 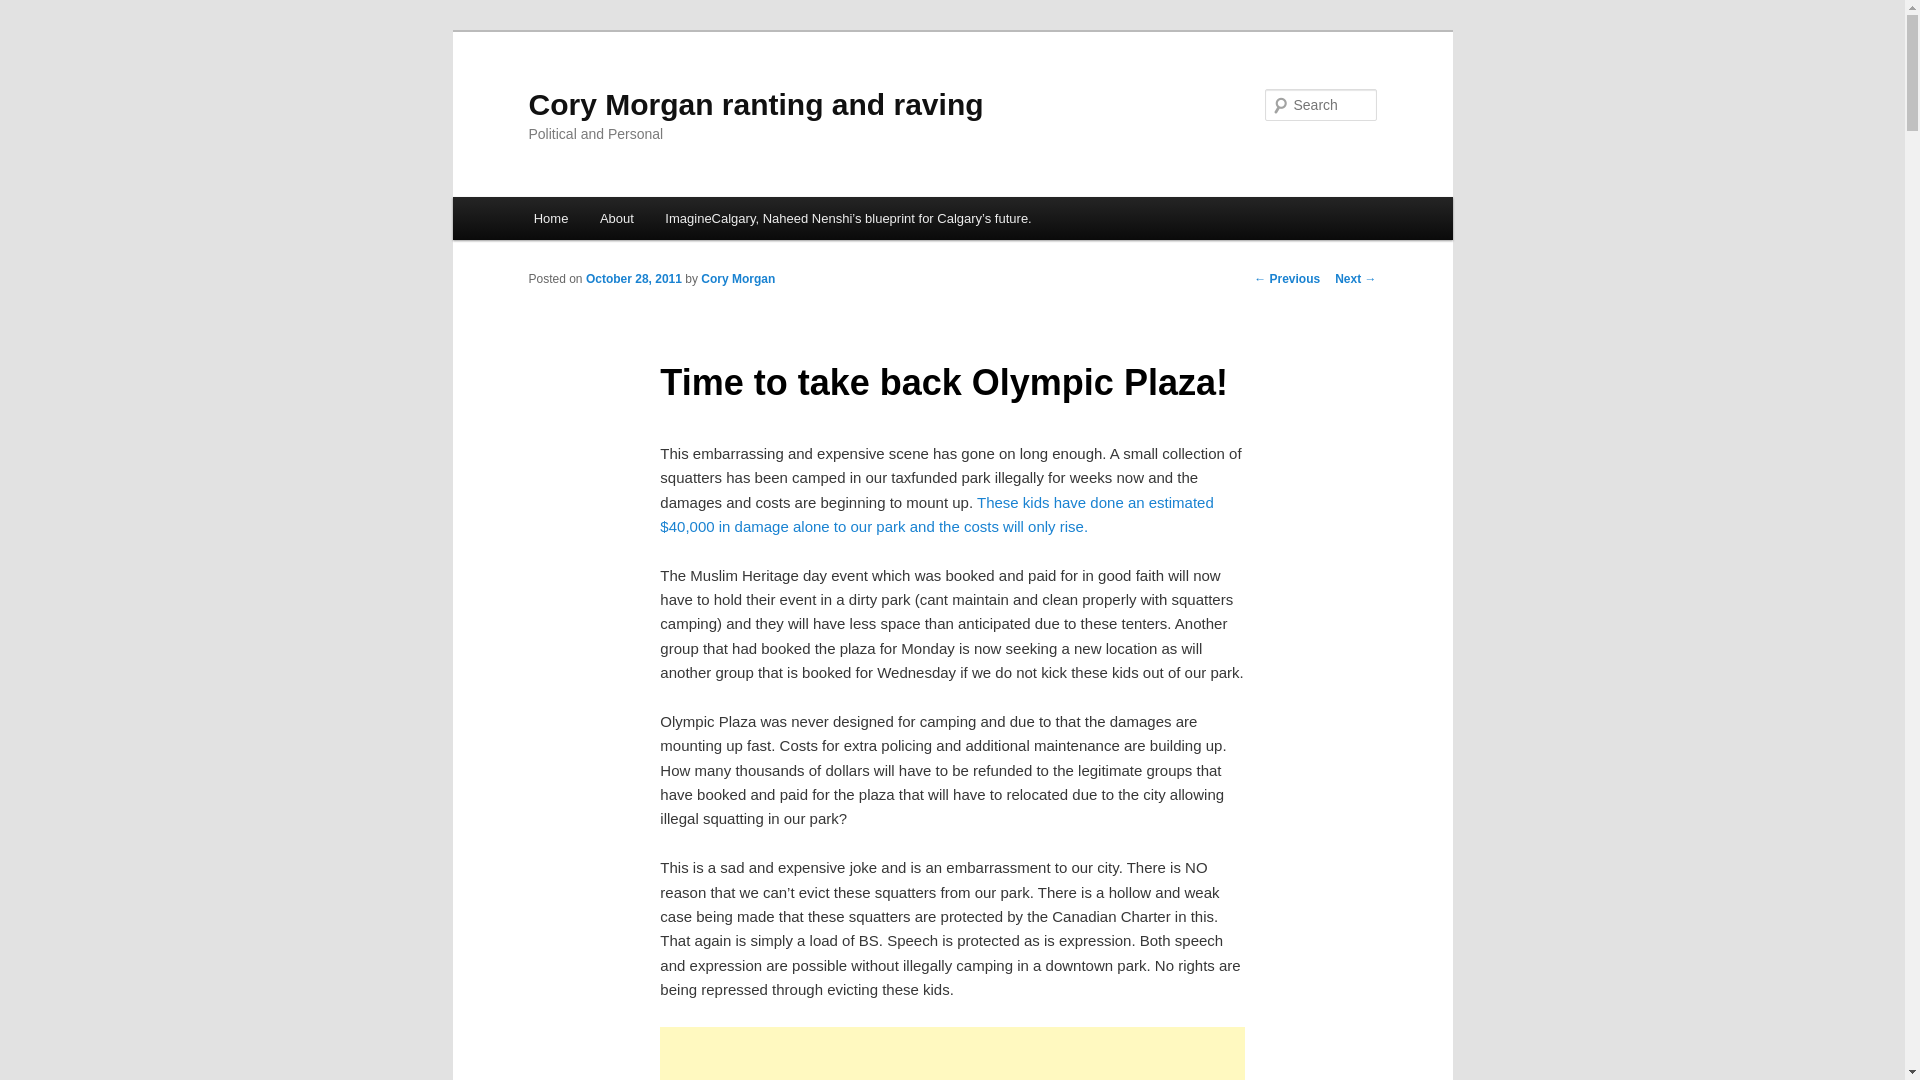 What do you see at coordinates (616, 218) in the screenshot?
I see `About` at bounding box center [616, 218].